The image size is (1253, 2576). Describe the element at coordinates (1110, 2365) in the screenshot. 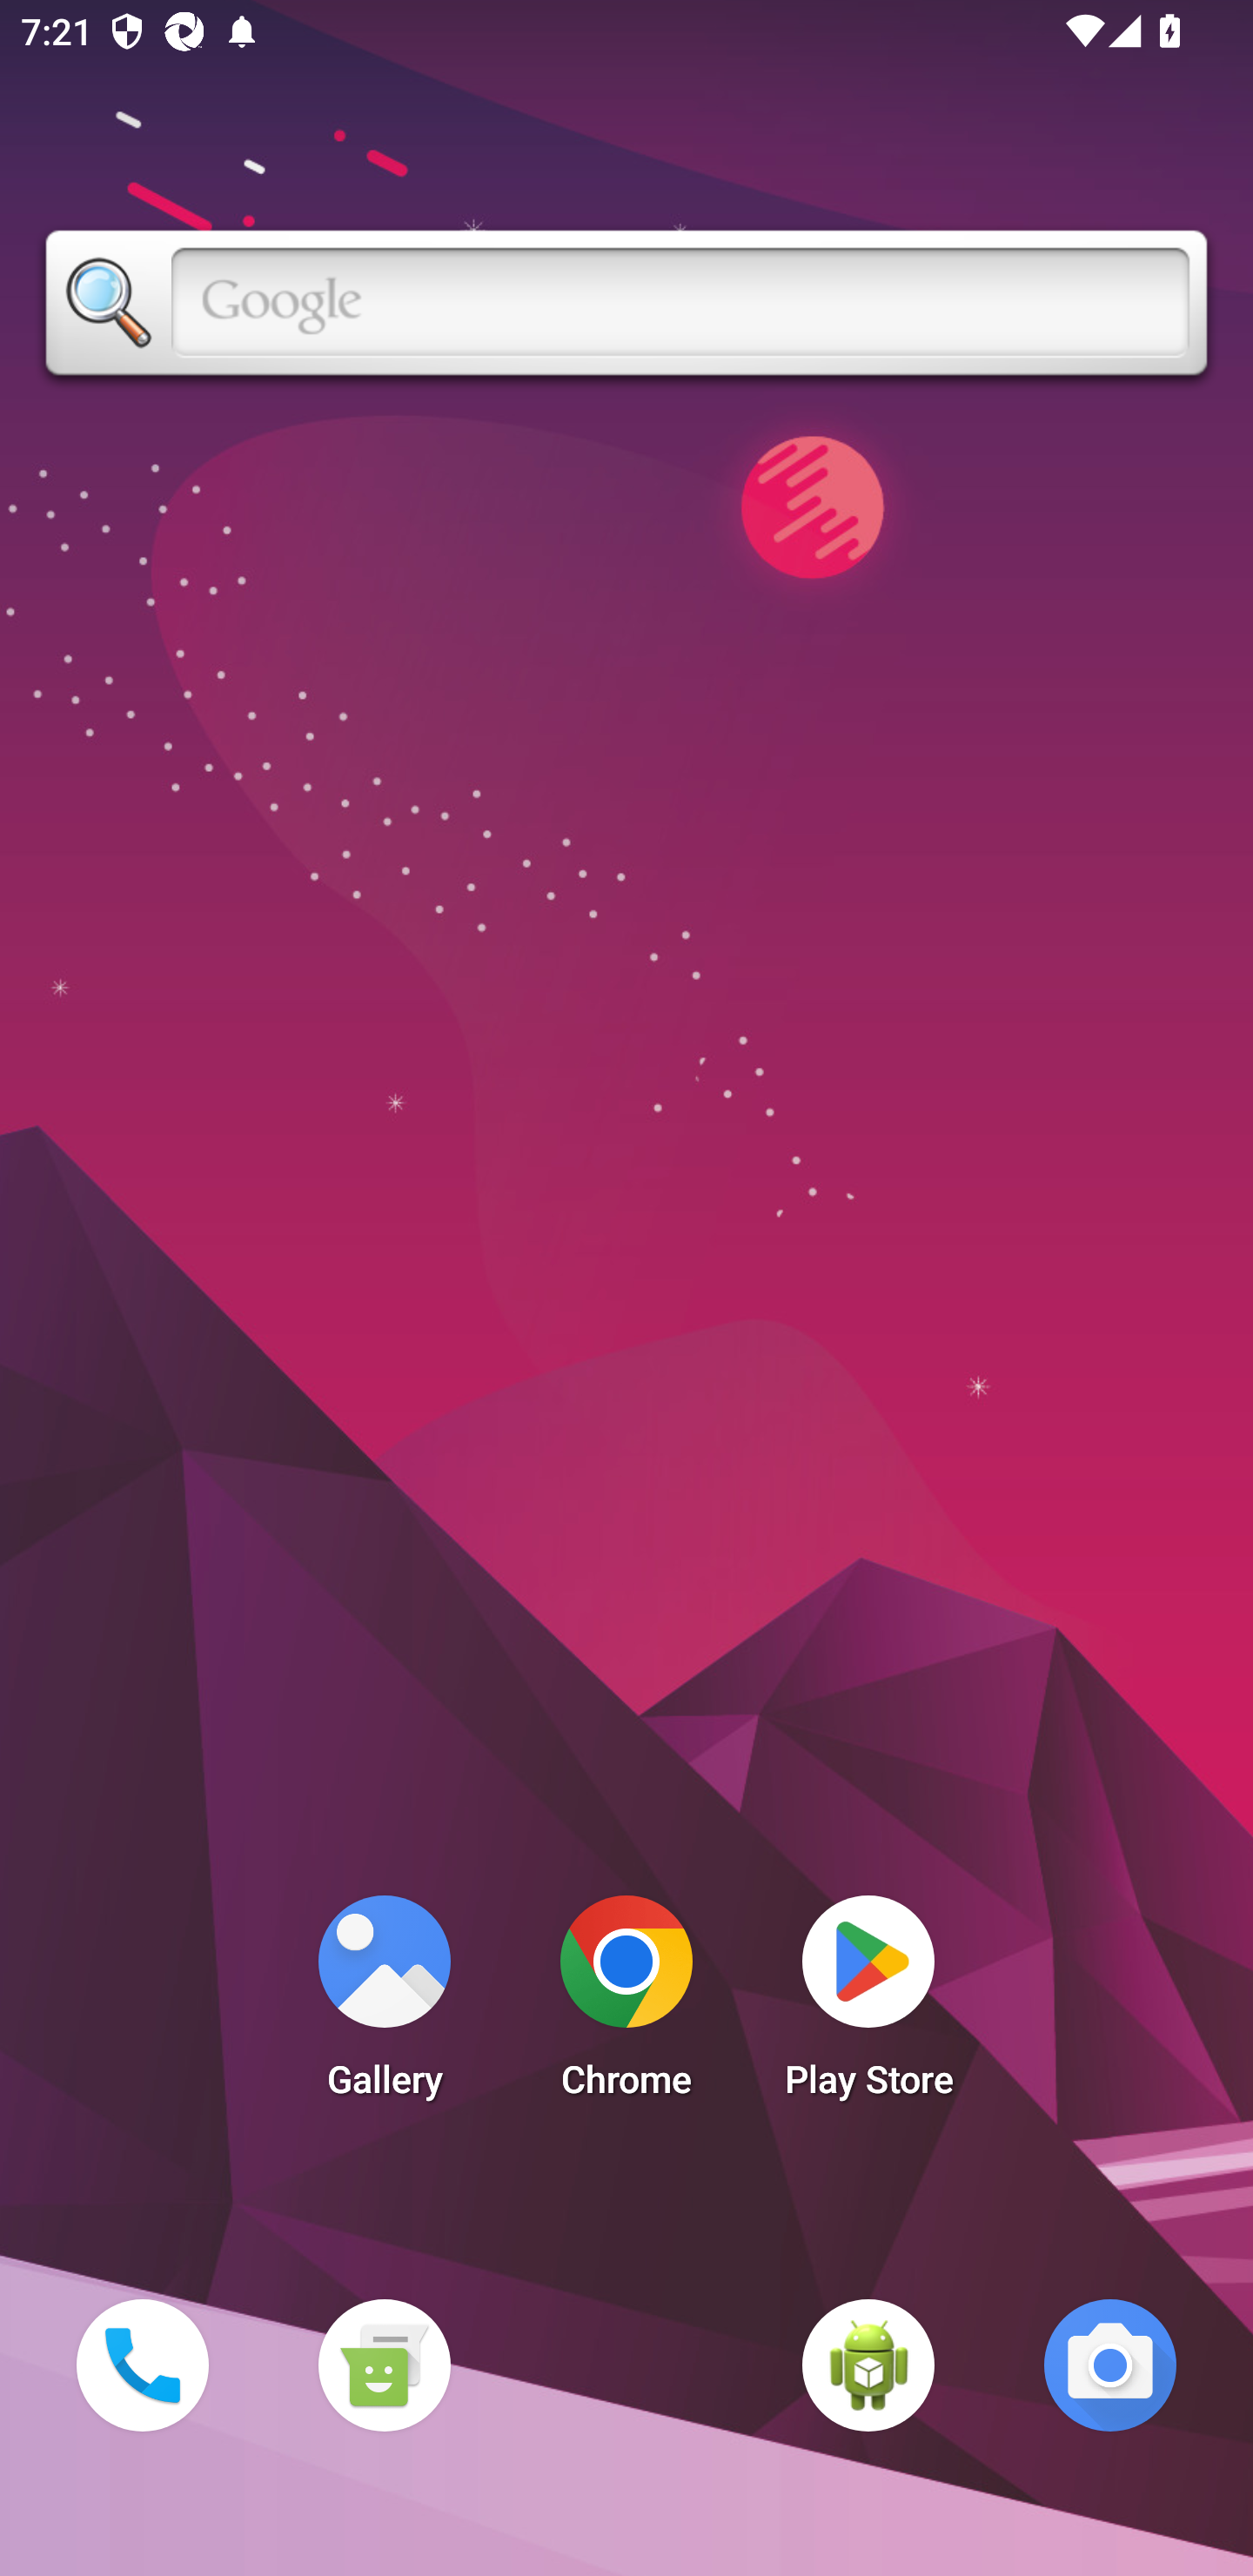

I see `Camera` at that location.